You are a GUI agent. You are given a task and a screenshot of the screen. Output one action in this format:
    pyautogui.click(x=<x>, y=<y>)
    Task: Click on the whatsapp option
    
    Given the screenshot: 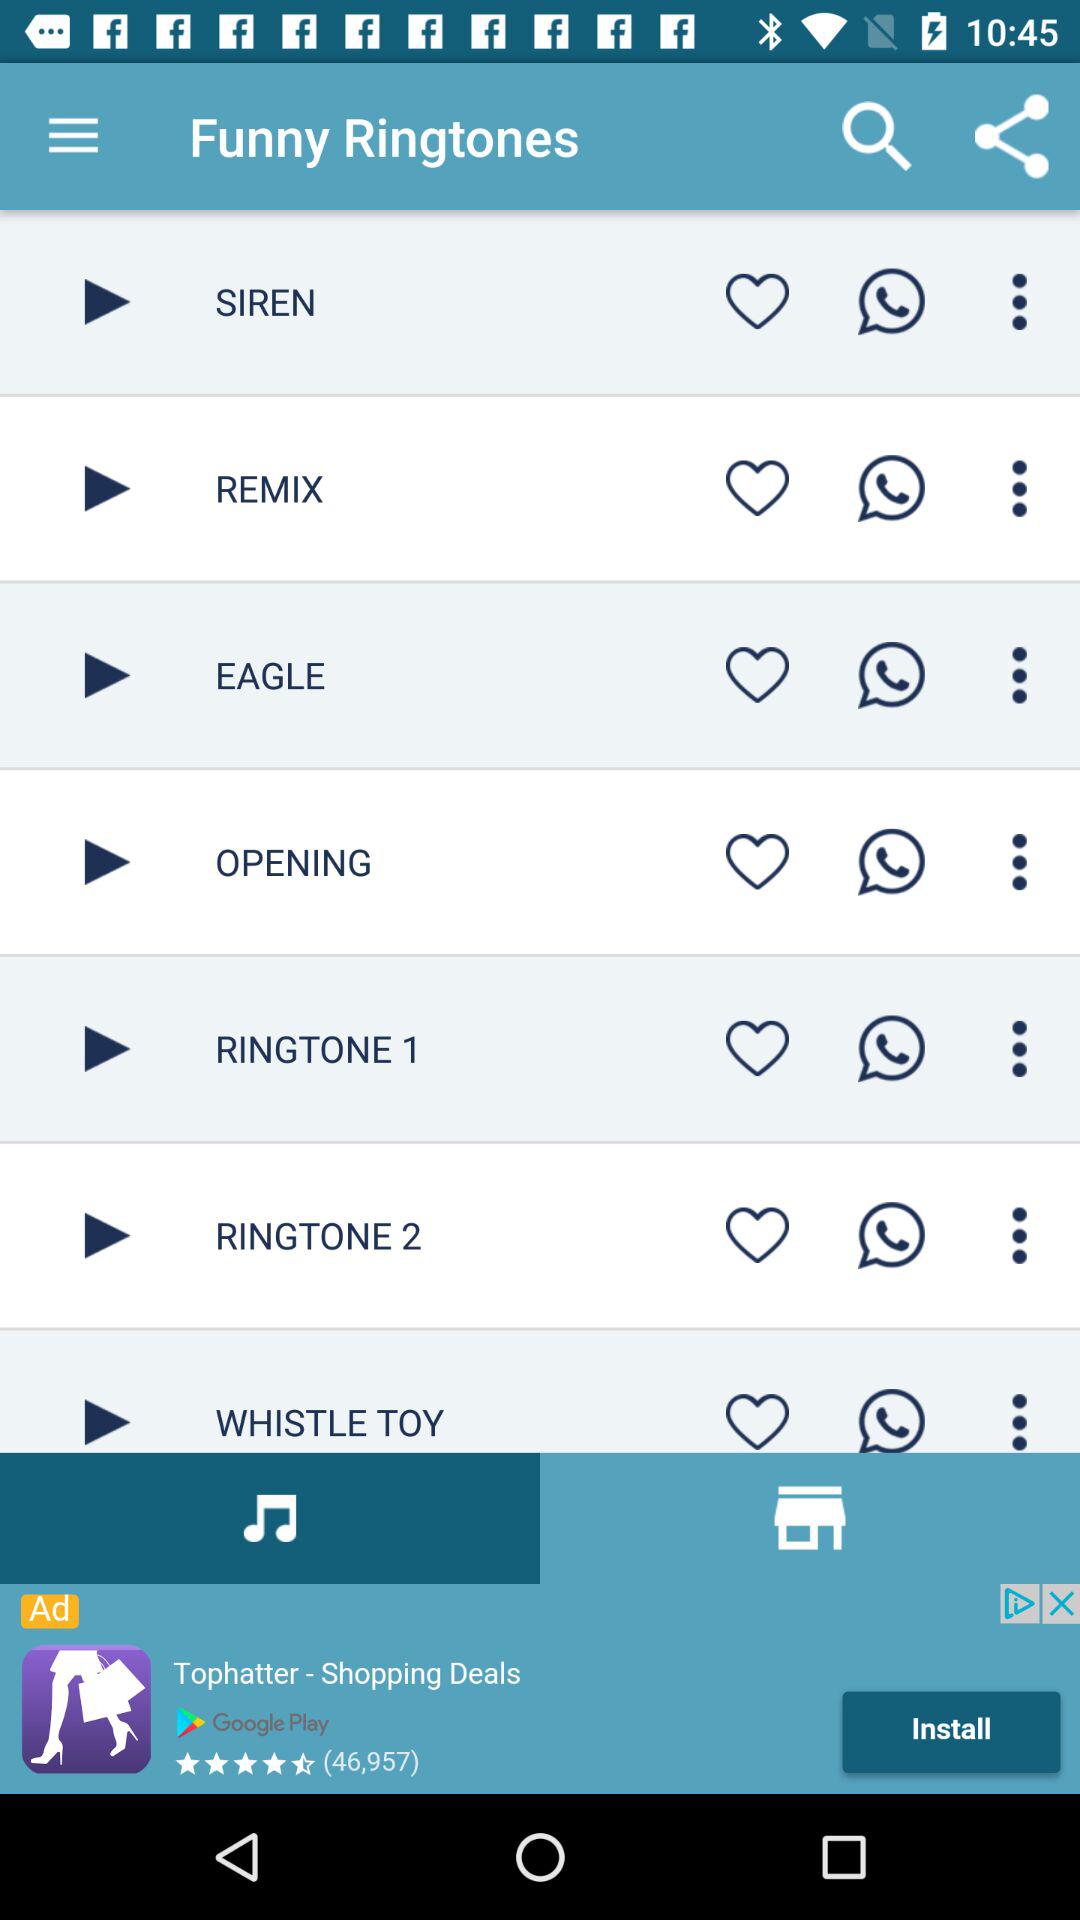 What is the action you would take?
    pyautogui.click(x=891, y=862)
    